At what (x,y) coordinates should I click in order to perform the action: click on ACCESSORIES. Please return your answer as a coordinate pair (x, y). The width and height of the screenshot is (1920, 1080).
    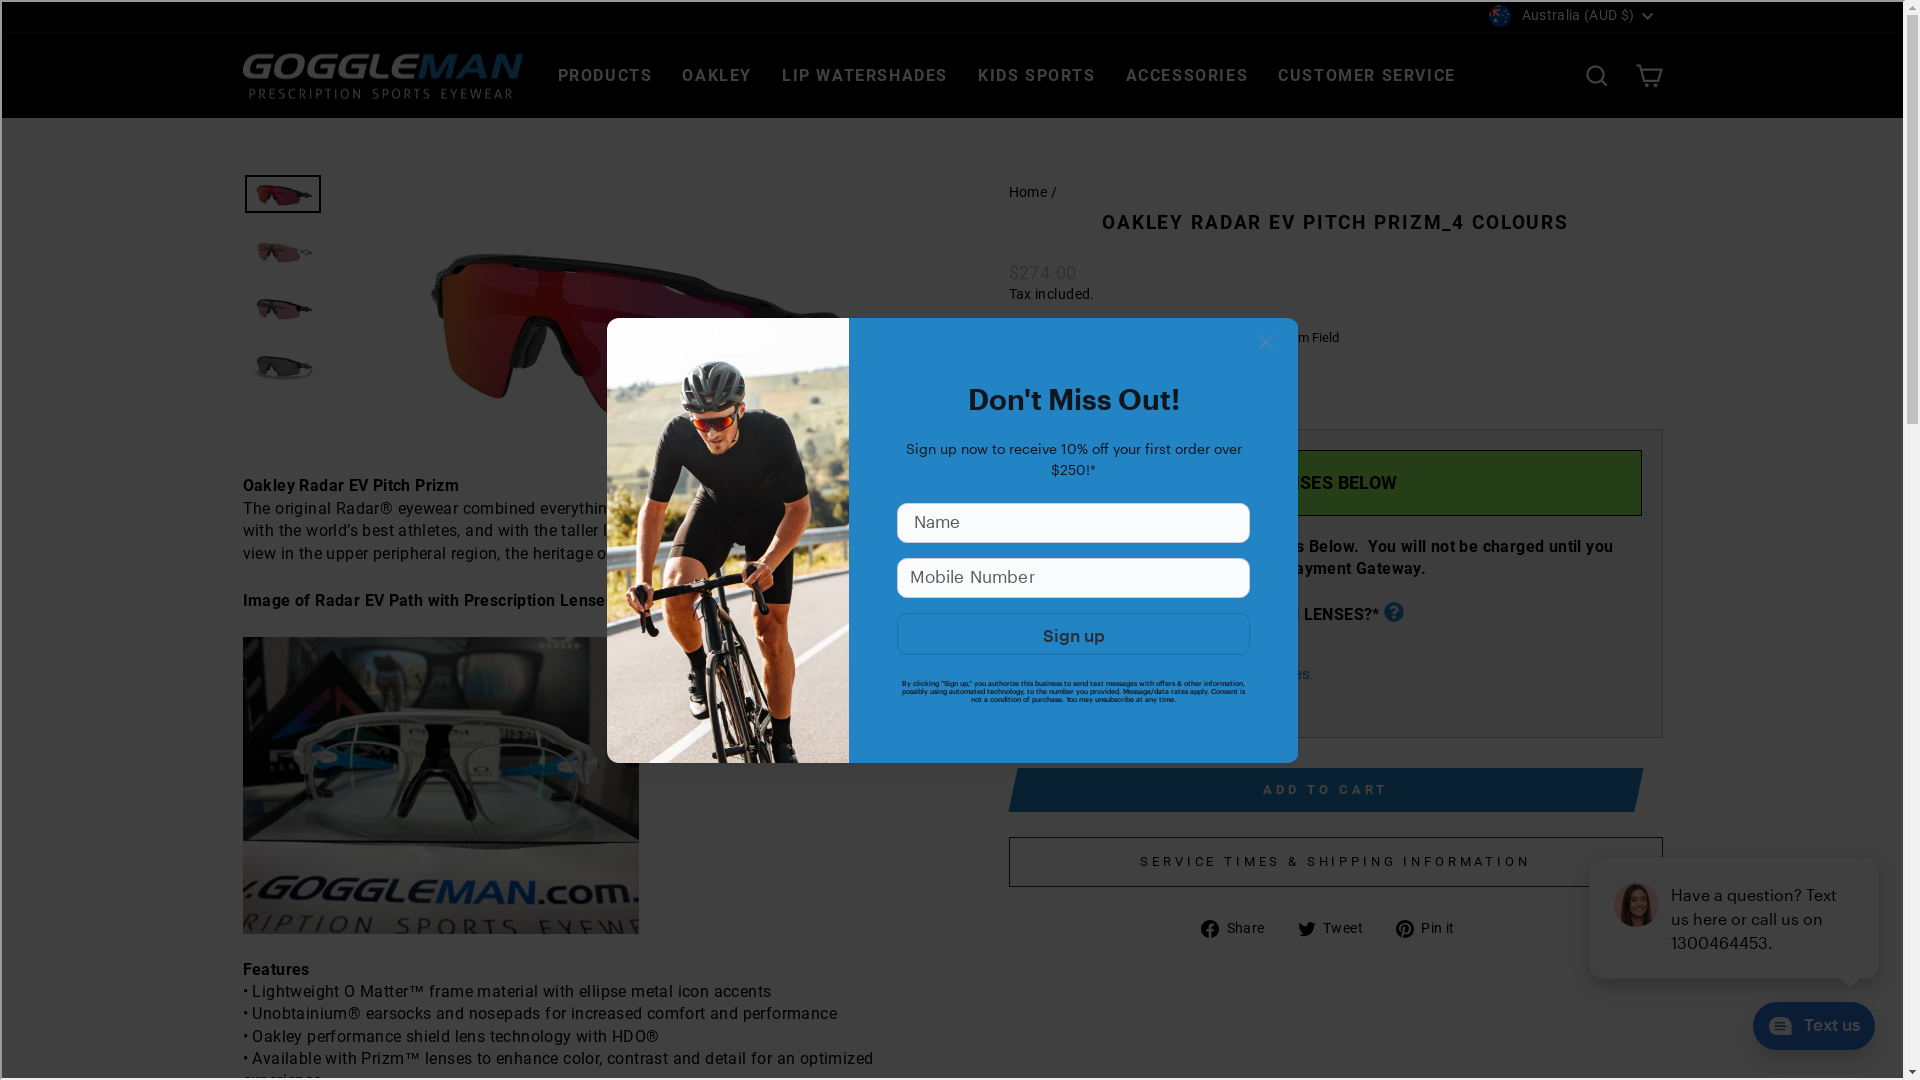
    Looking at the image, I should click on (1188, 76).